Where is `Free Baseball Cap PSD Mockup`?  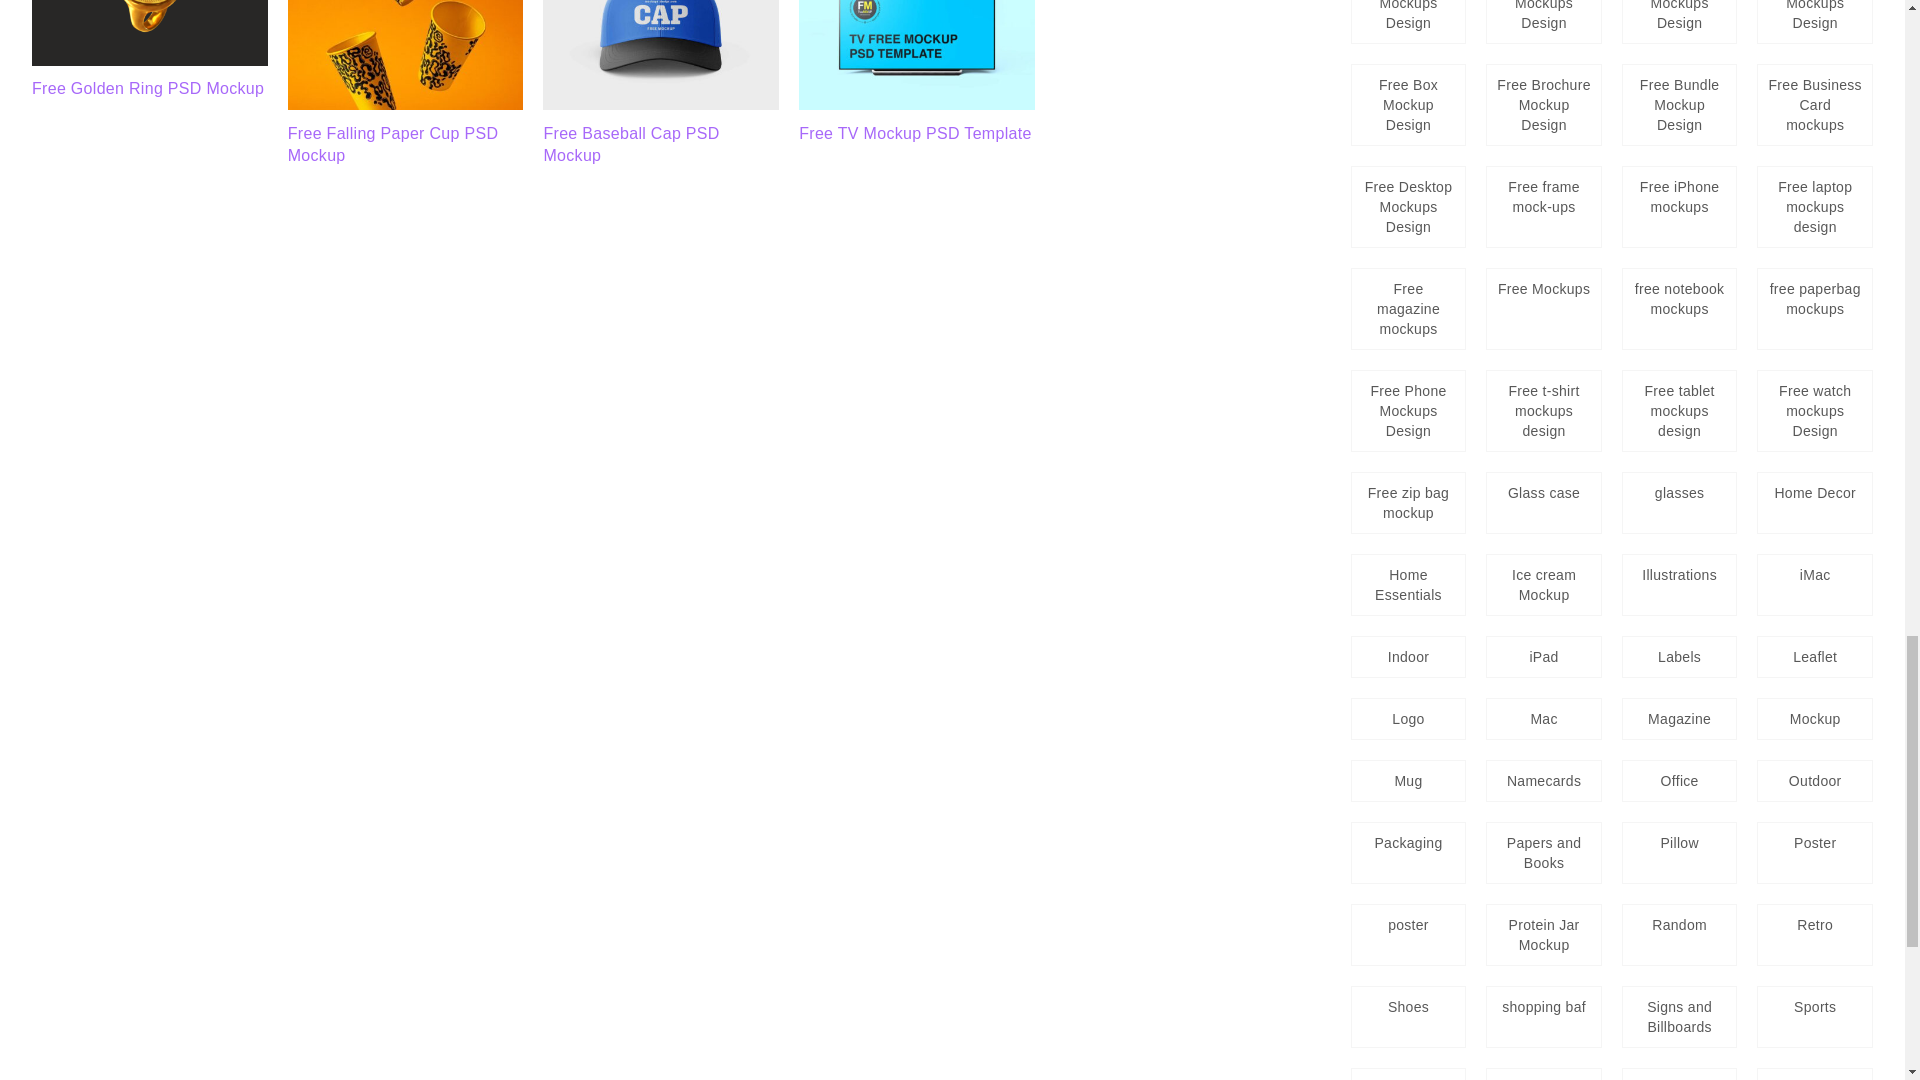
Free Baseball Cap PSD Mockup is located at coordinates (661, 104).